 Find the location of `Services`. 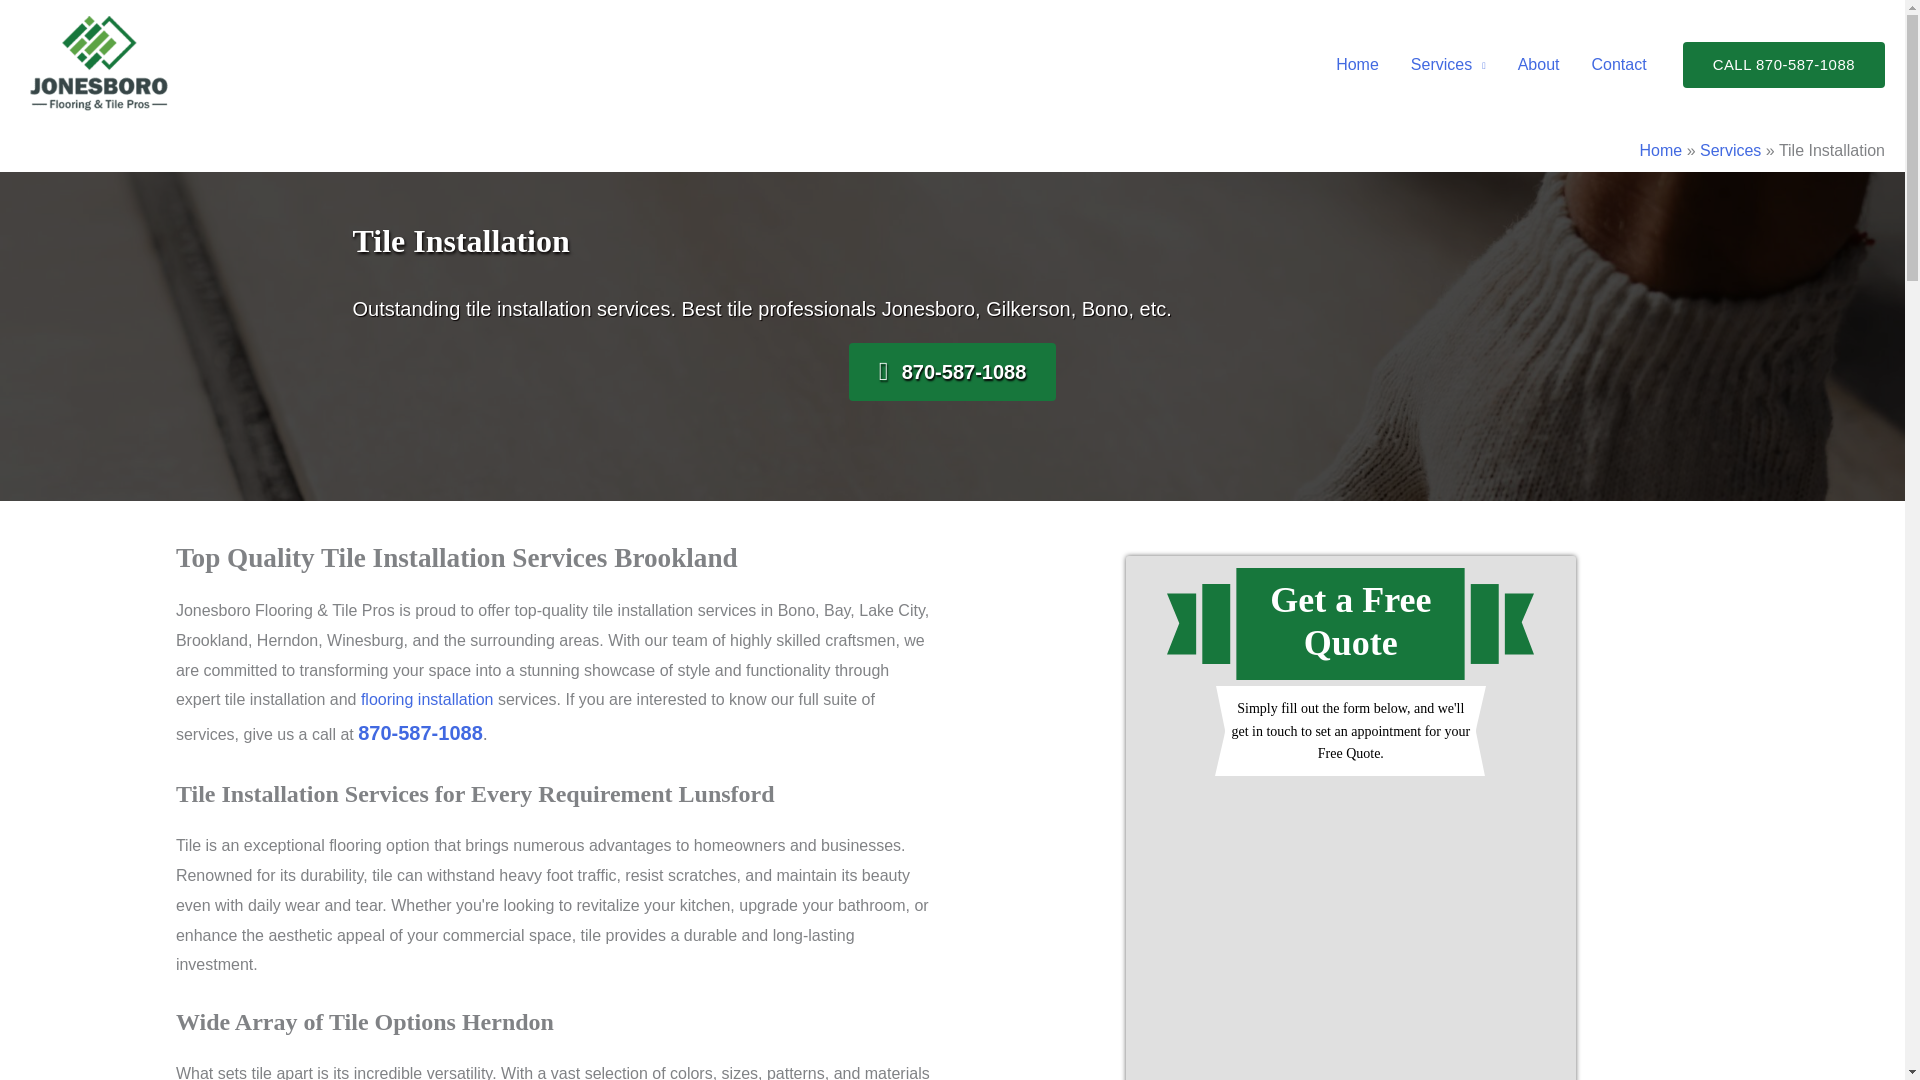

Services is located at coordinates (1730, 150).